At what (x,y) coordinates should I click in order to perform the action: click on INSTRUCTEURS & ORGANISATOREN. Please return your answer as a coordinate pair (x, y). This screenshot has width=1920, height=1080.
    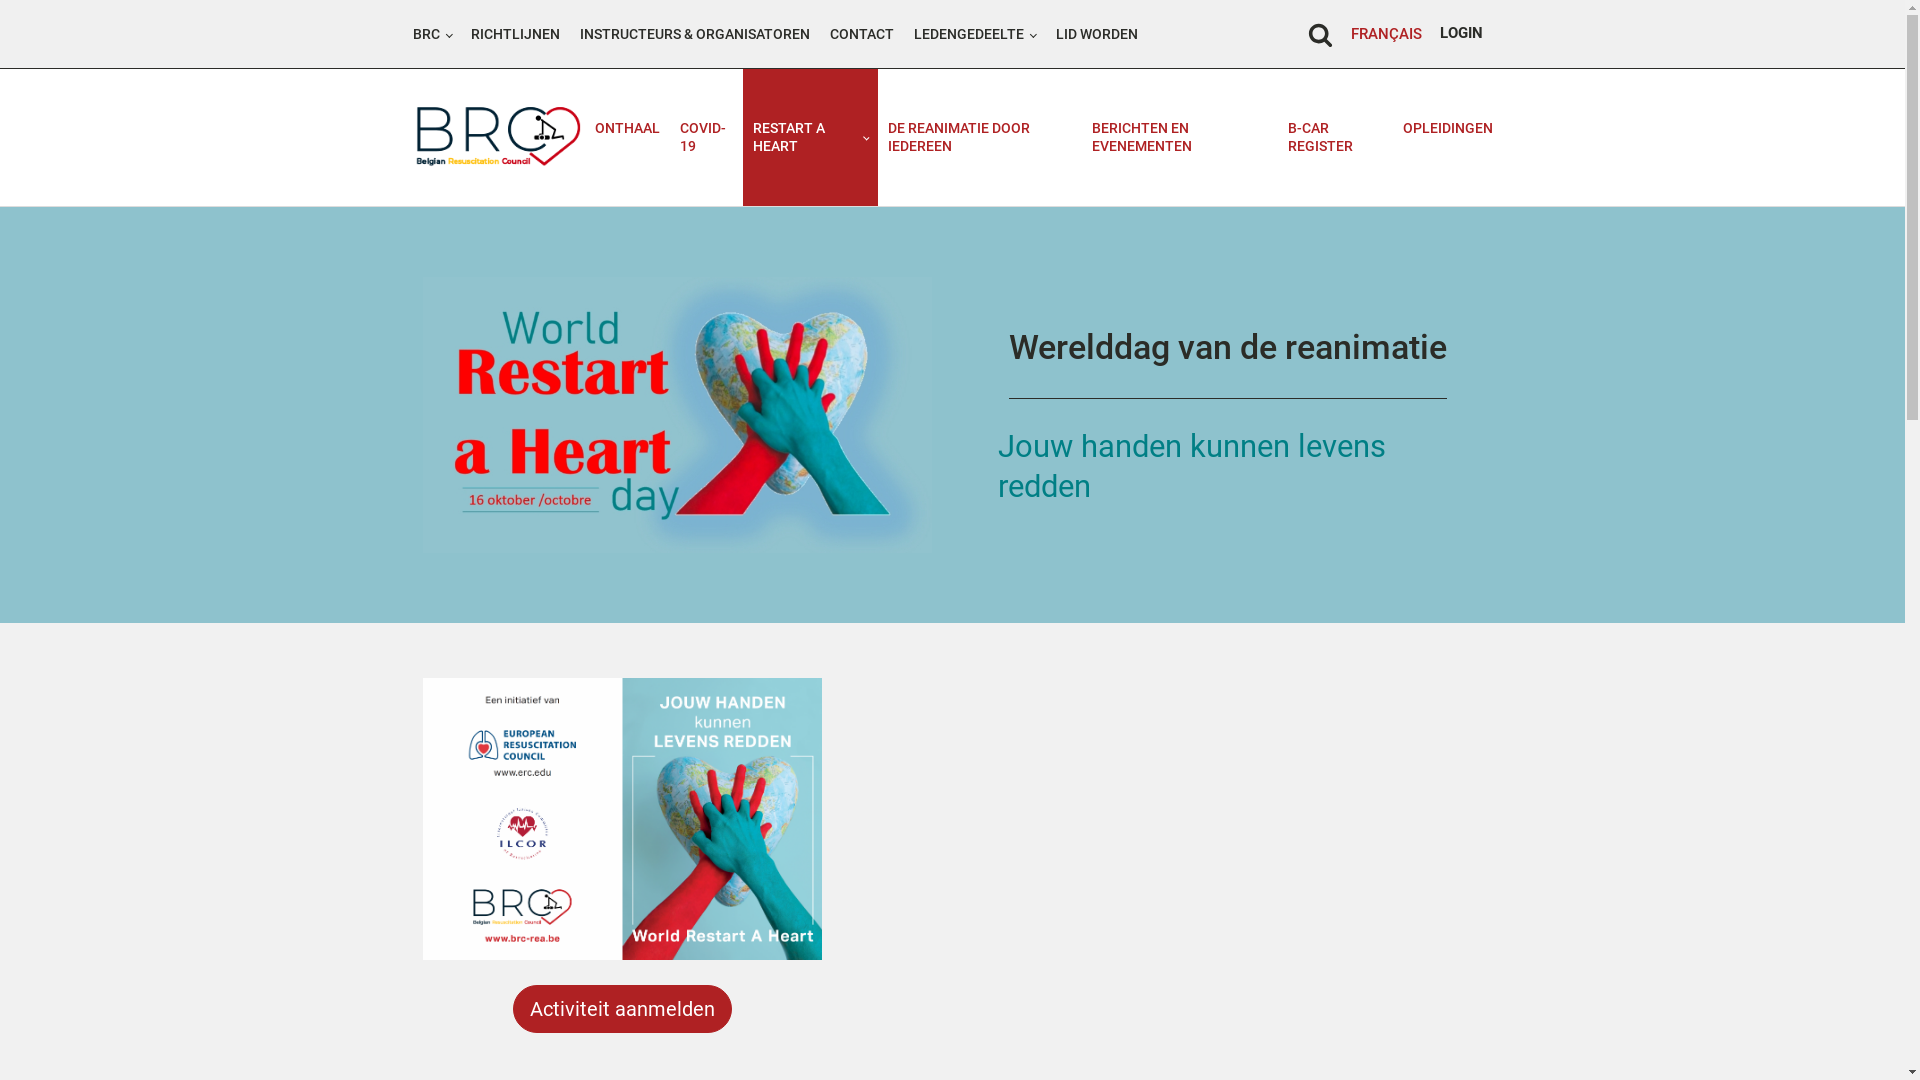
    Looking at the image, I should click on (695, 34).